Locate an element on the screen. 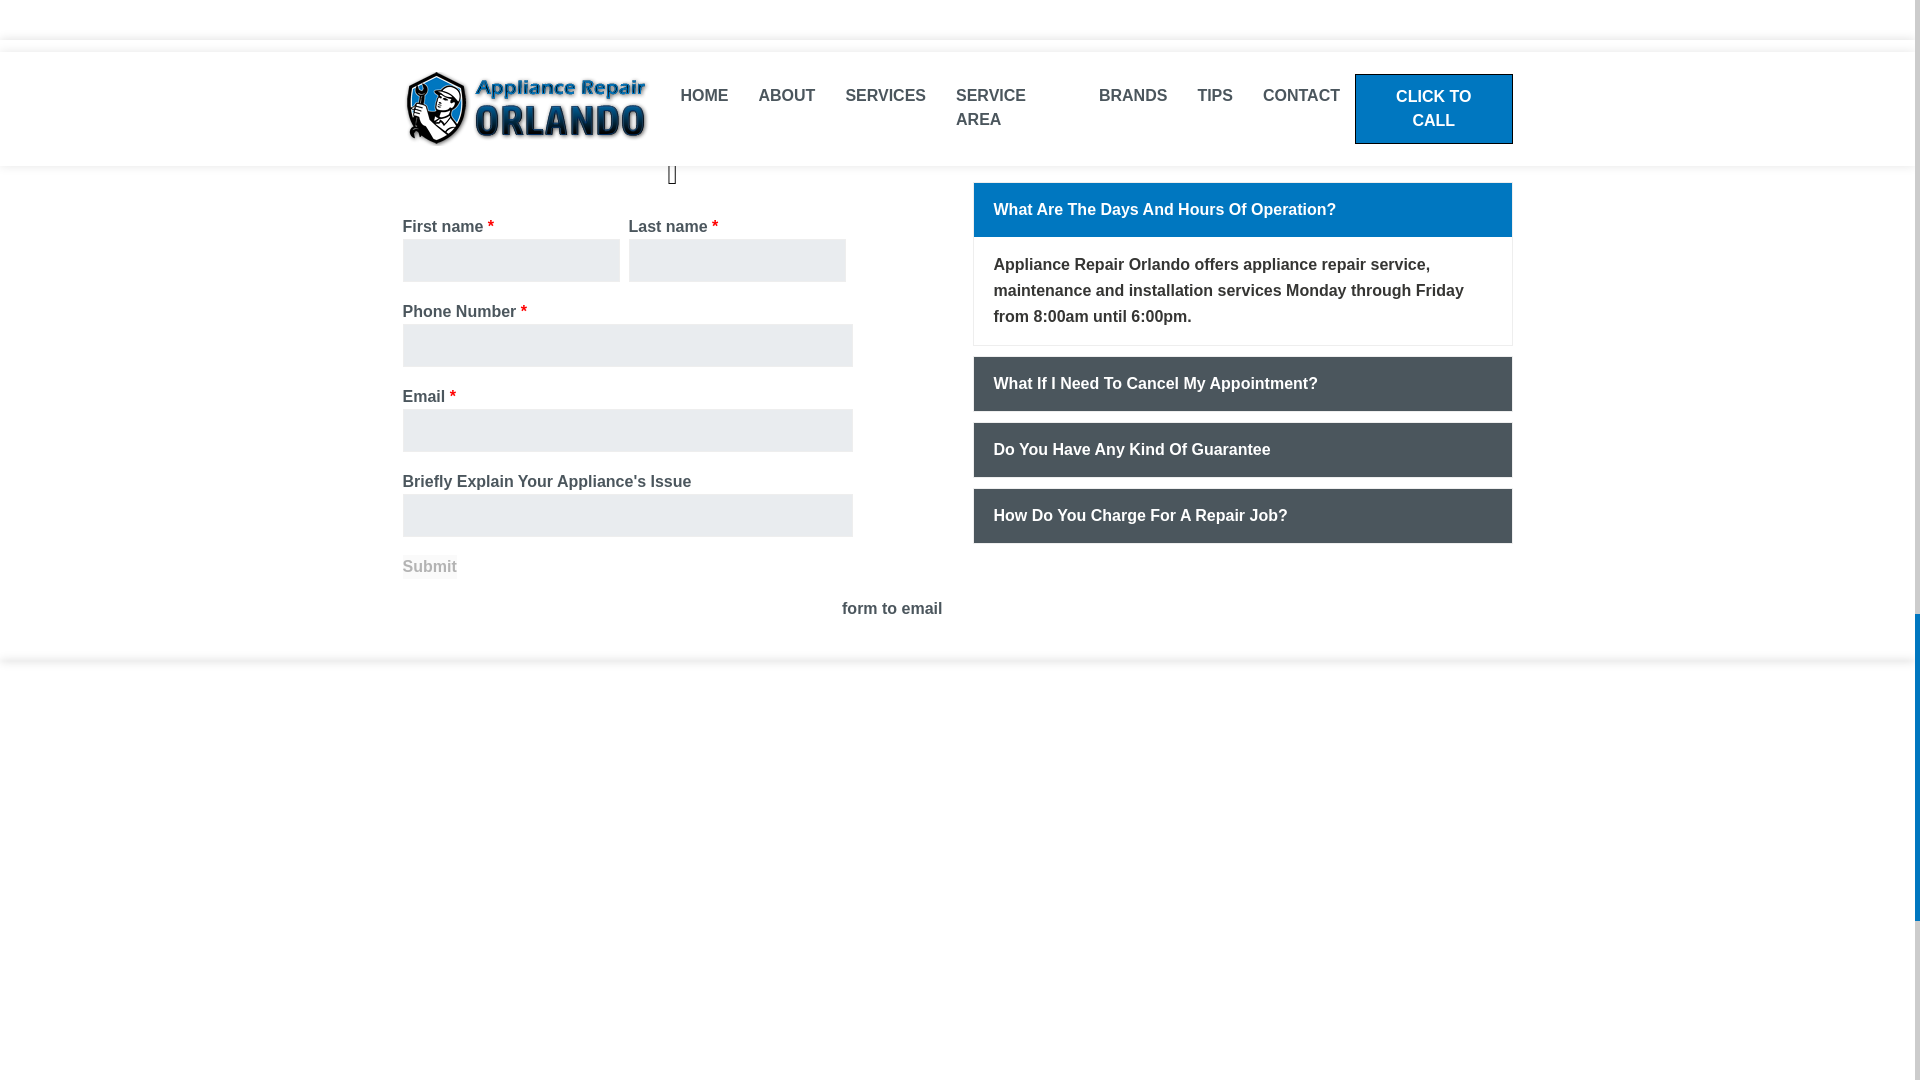 This screenshot has width=1920, height=1080. How Do You Charge For A Repair Job? is located at coordinates (1242, 516).